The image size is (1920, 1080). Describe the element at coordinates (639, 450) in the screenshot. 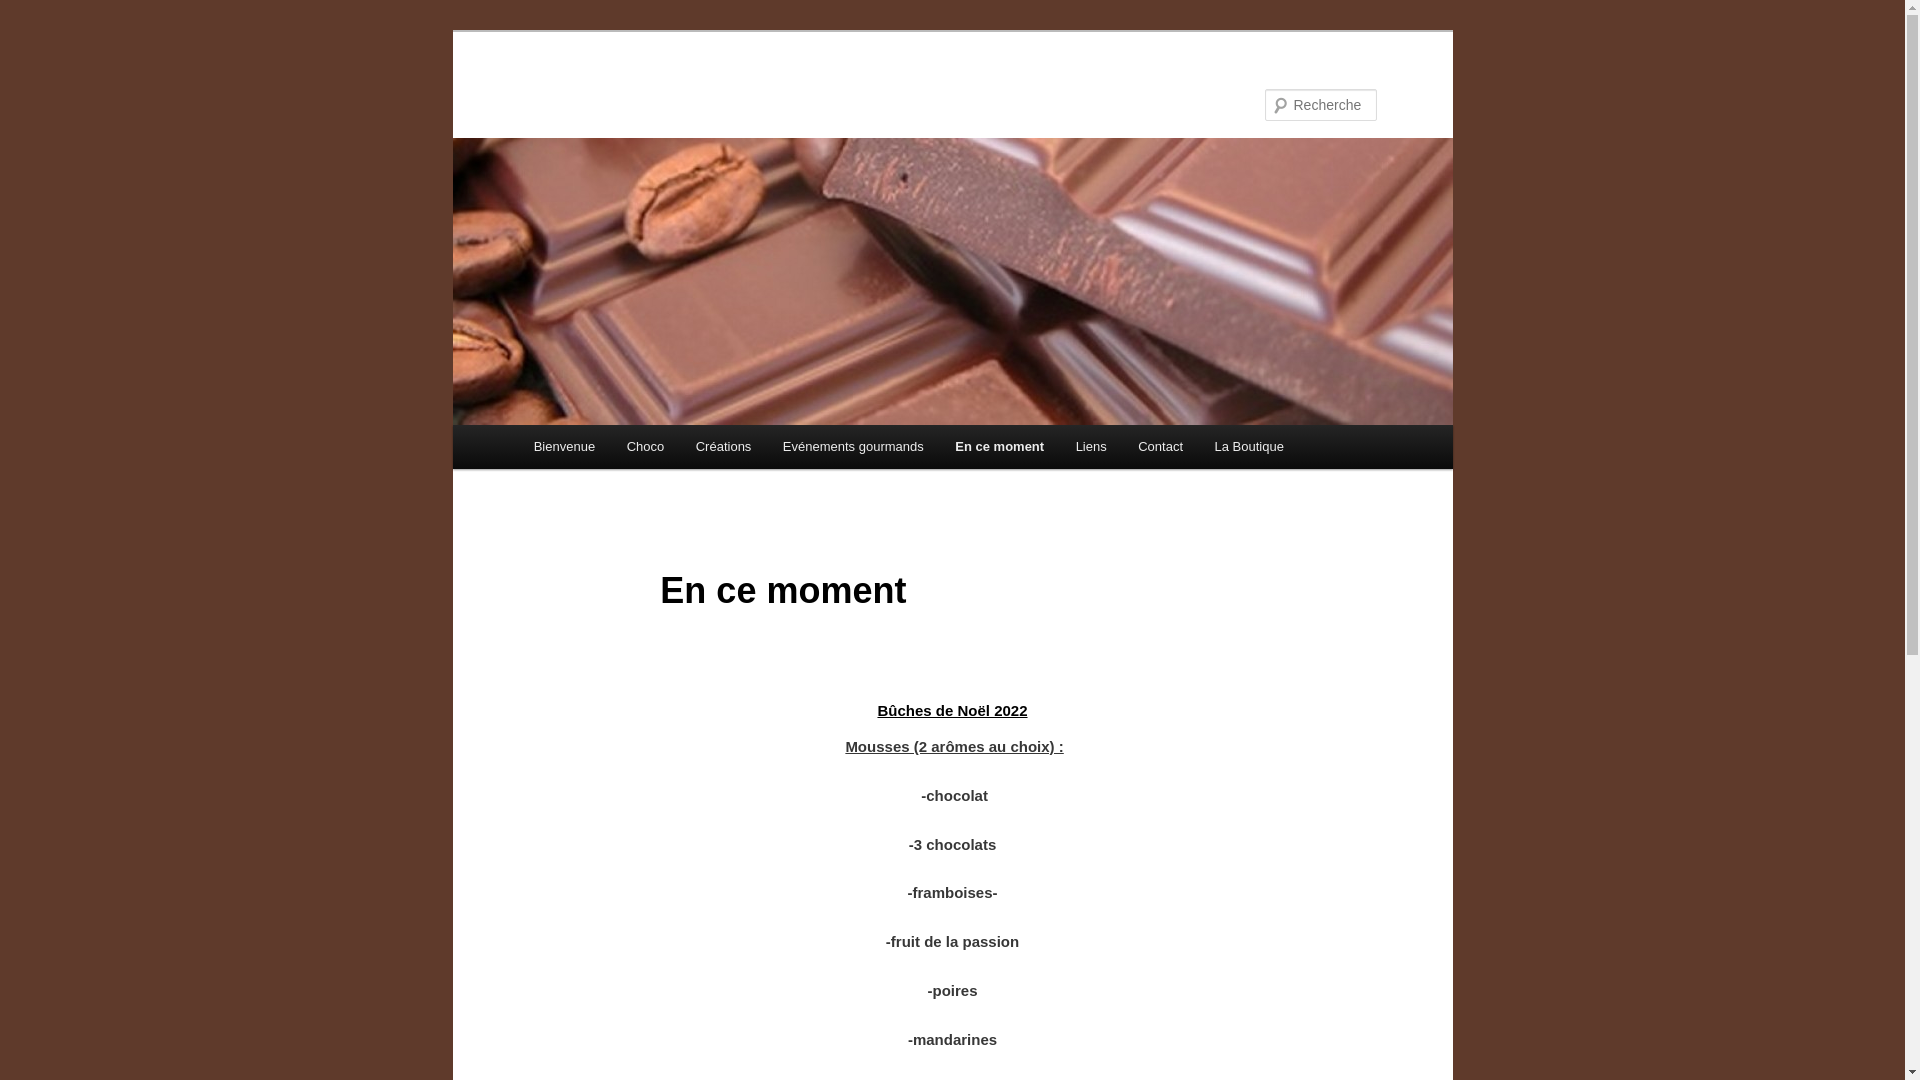

I see `Aller au contenu secondaire` at that location.